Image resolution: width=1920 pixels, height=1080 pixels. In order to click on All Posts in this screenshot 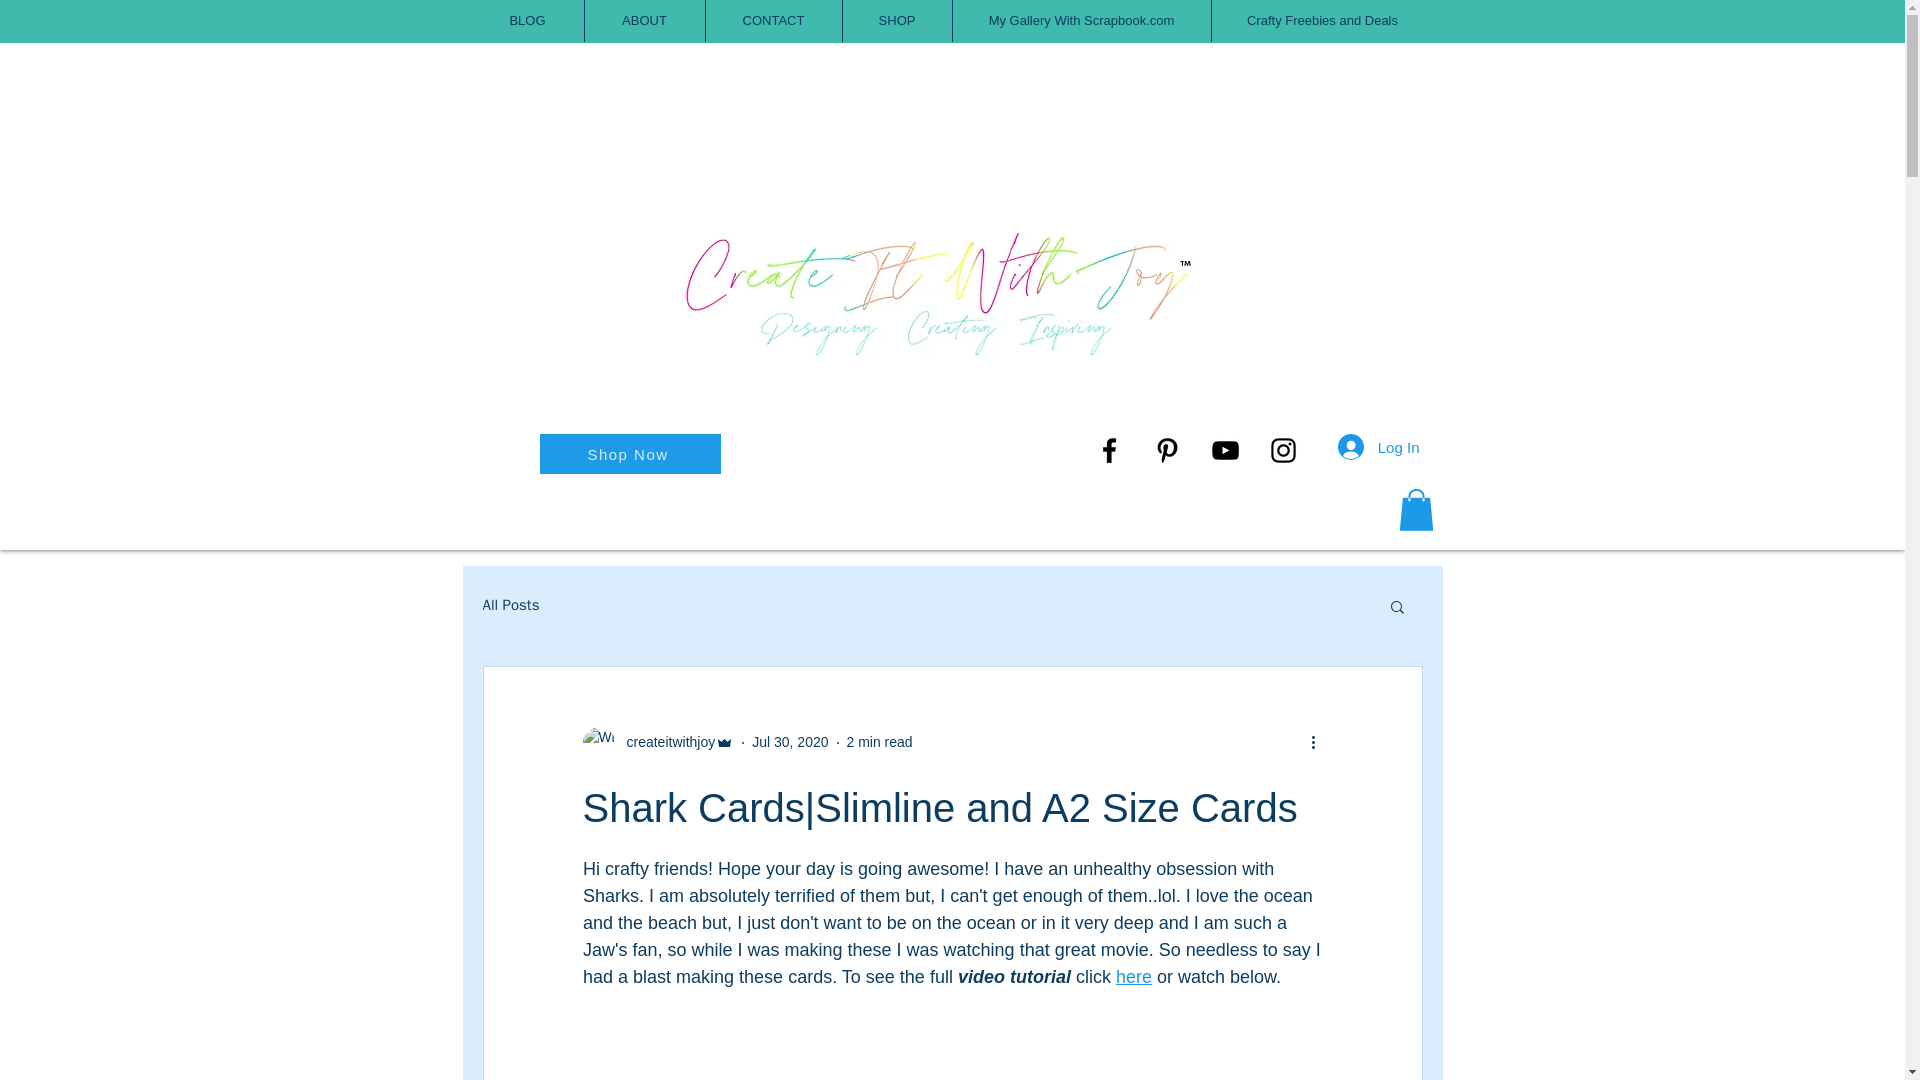, I will do `click(510, 605)`.